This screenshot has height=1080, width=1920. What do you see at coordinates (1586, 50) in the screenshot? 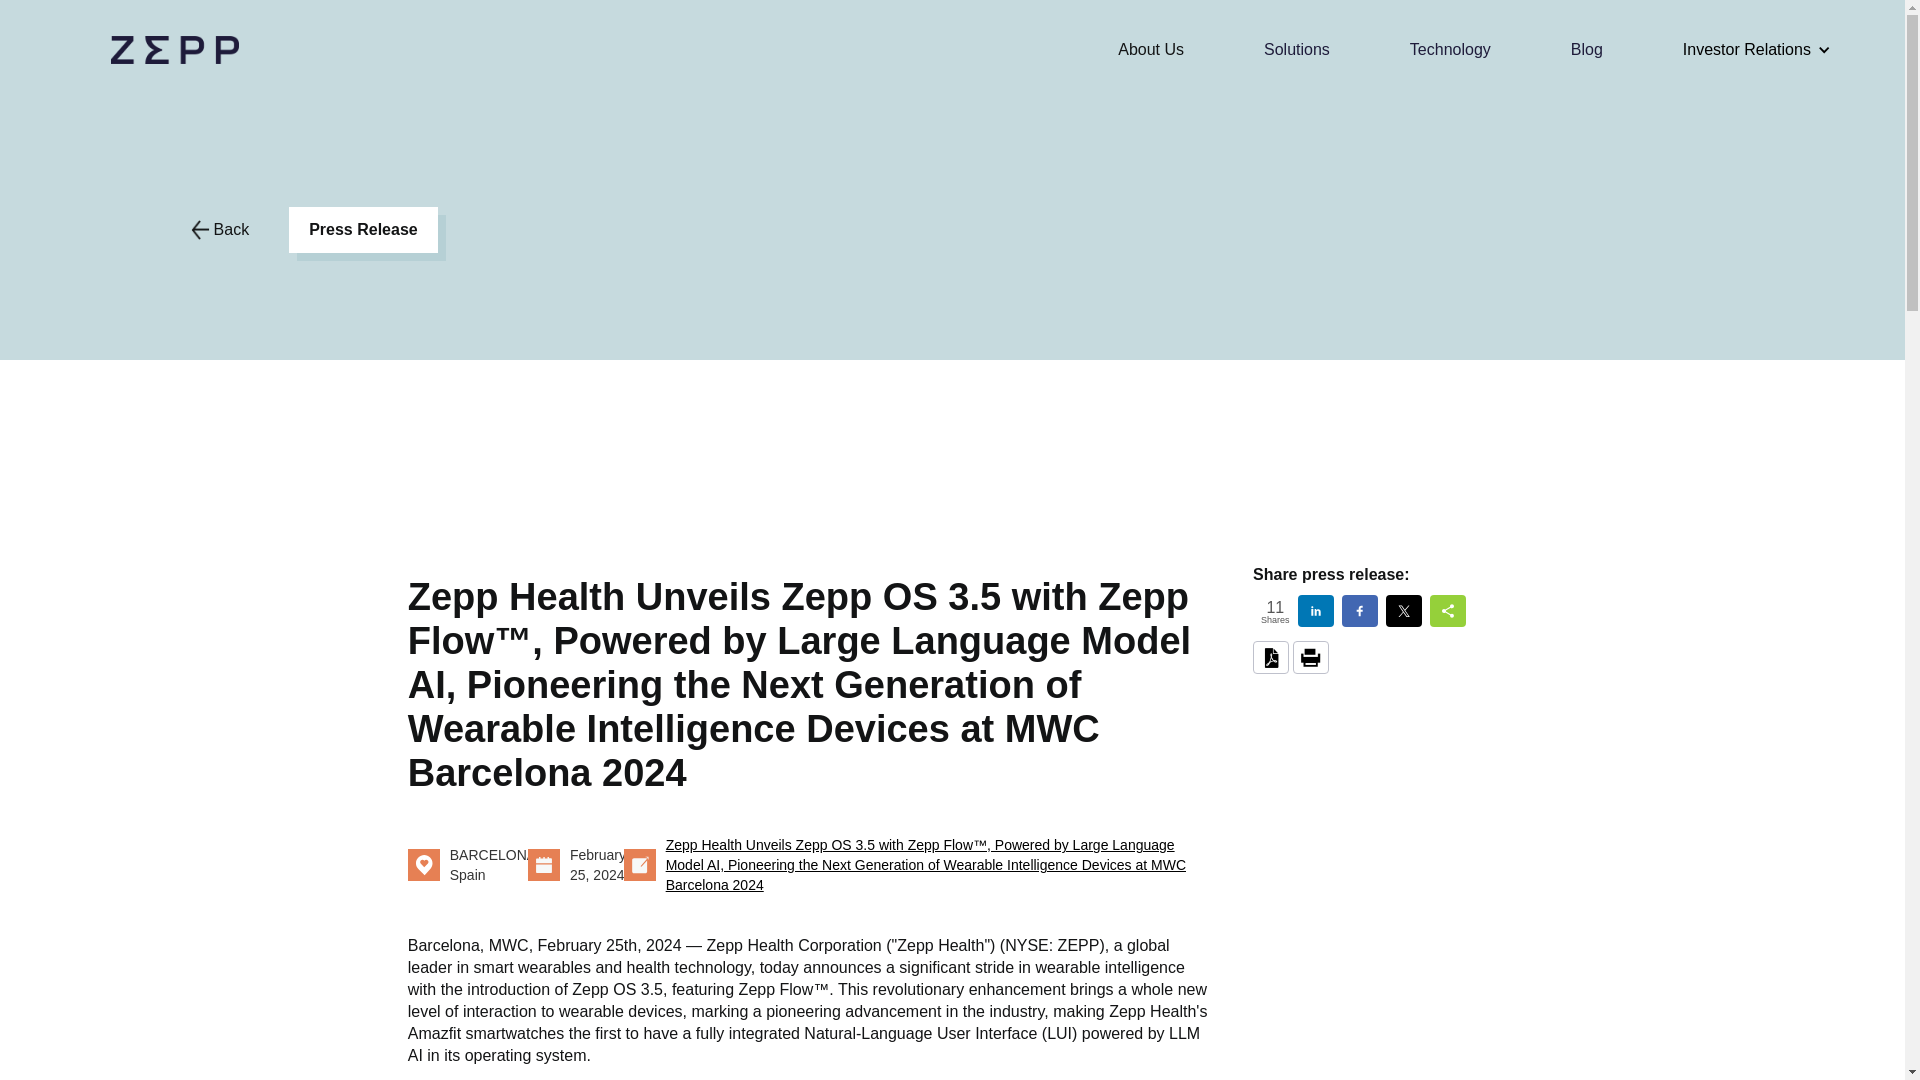
I see `Blog` at bounding box center [1586, 50].